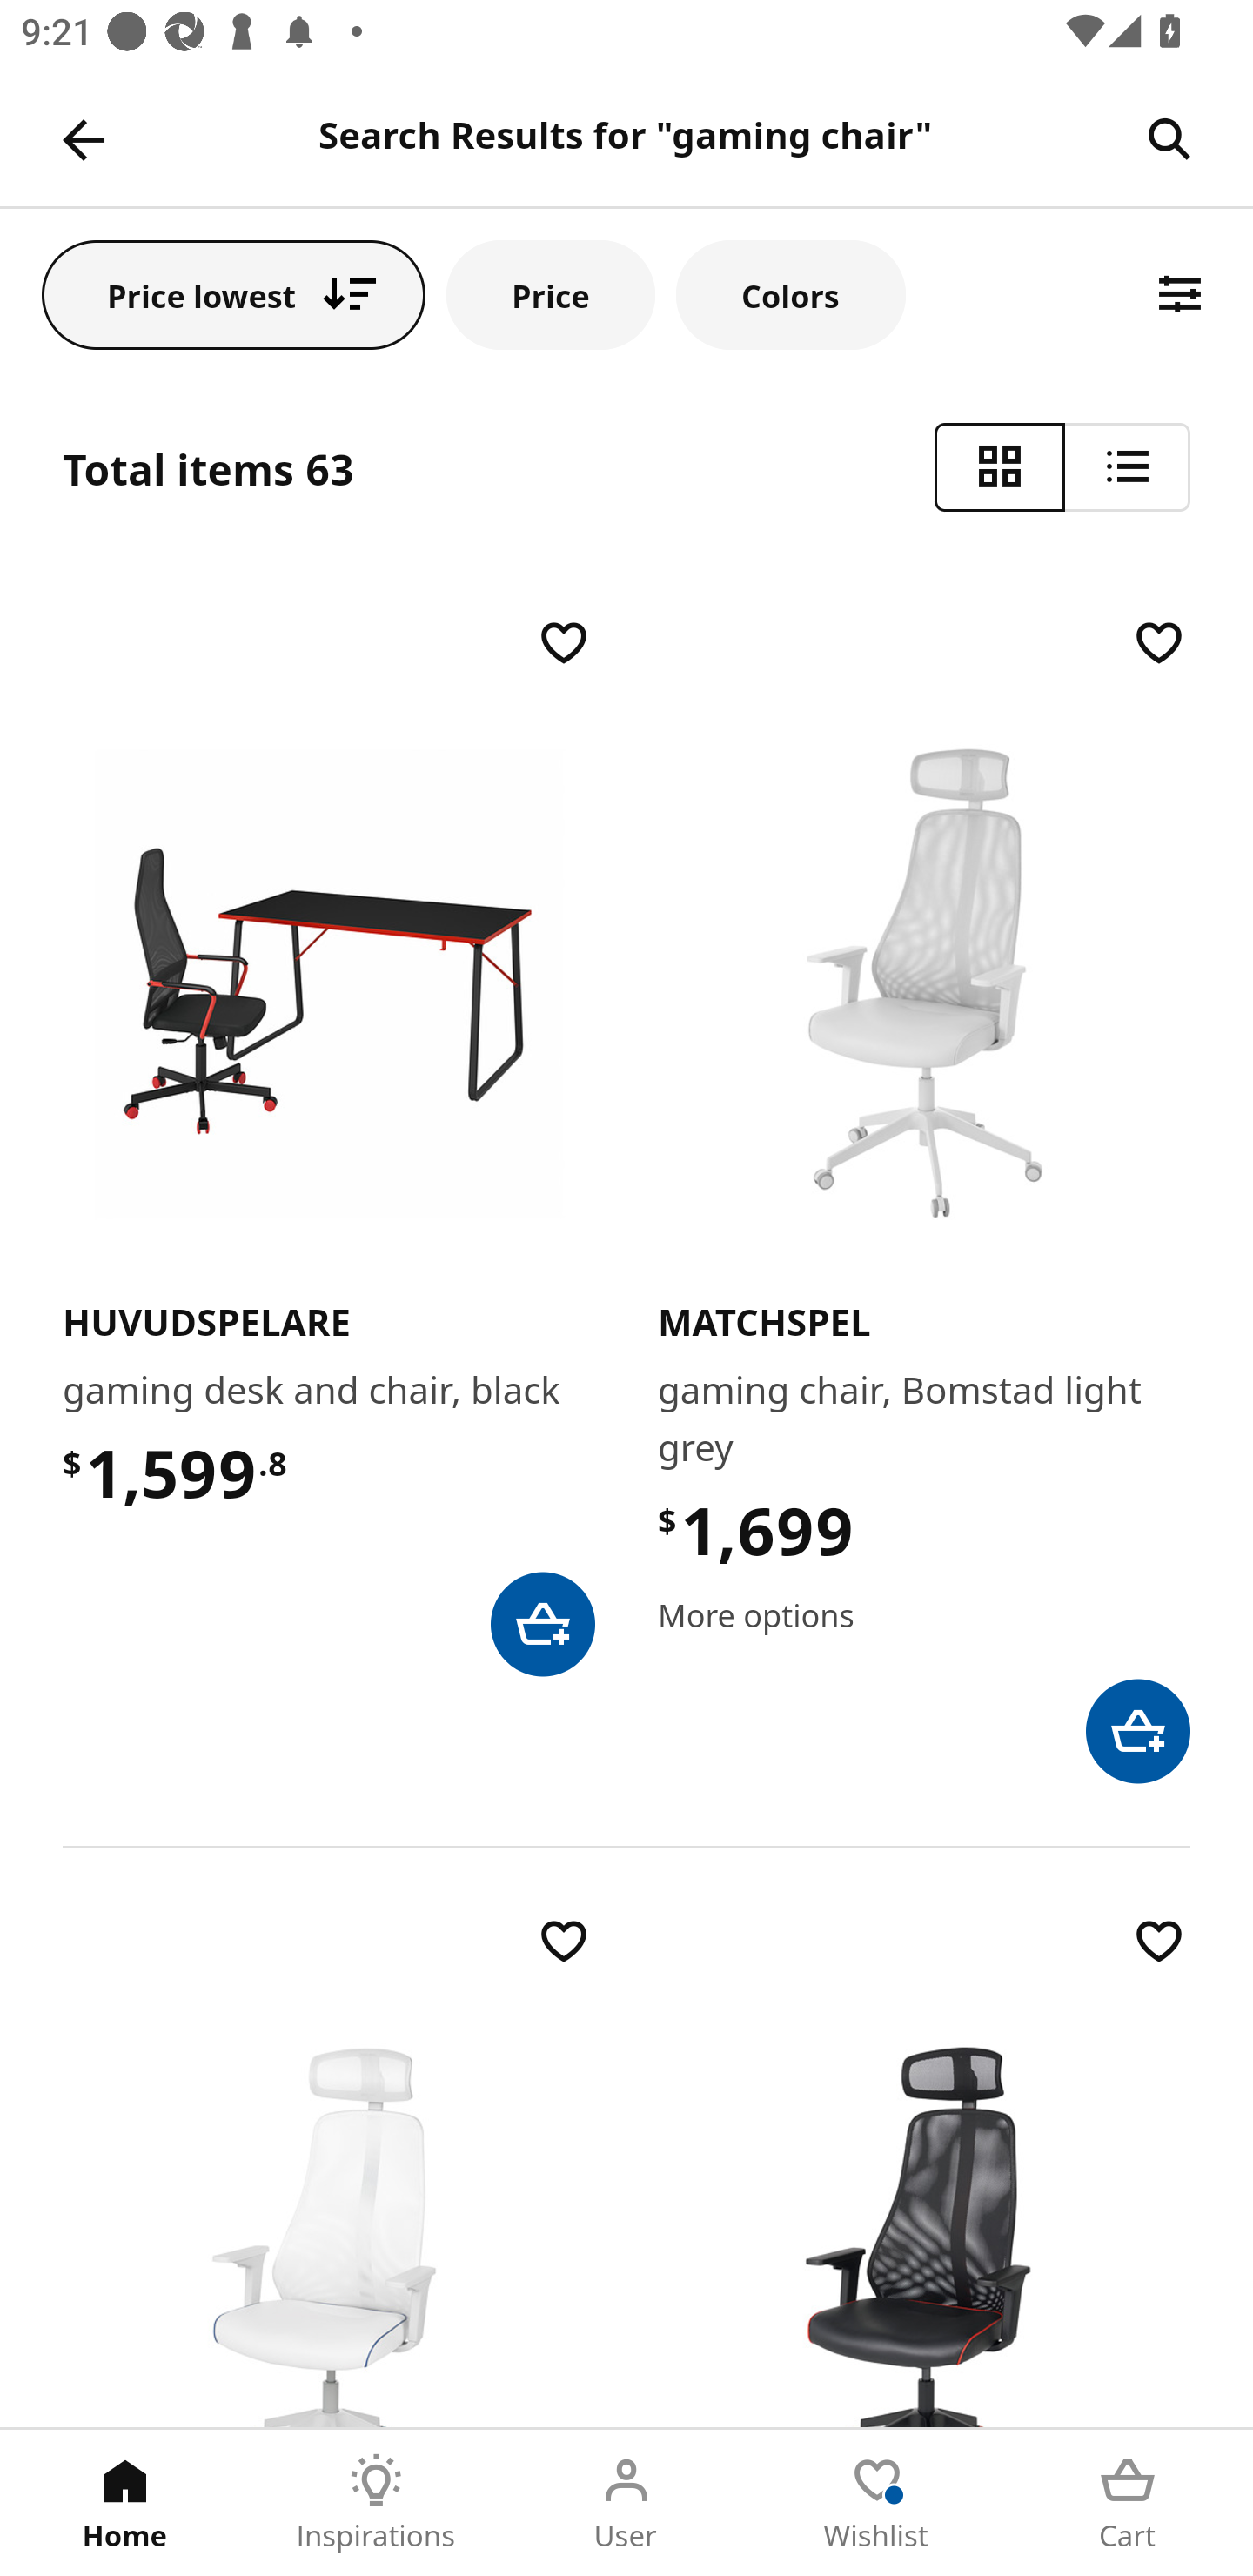  I want to click on Cart
Tab 5 of 5, so click(1128, 2503).